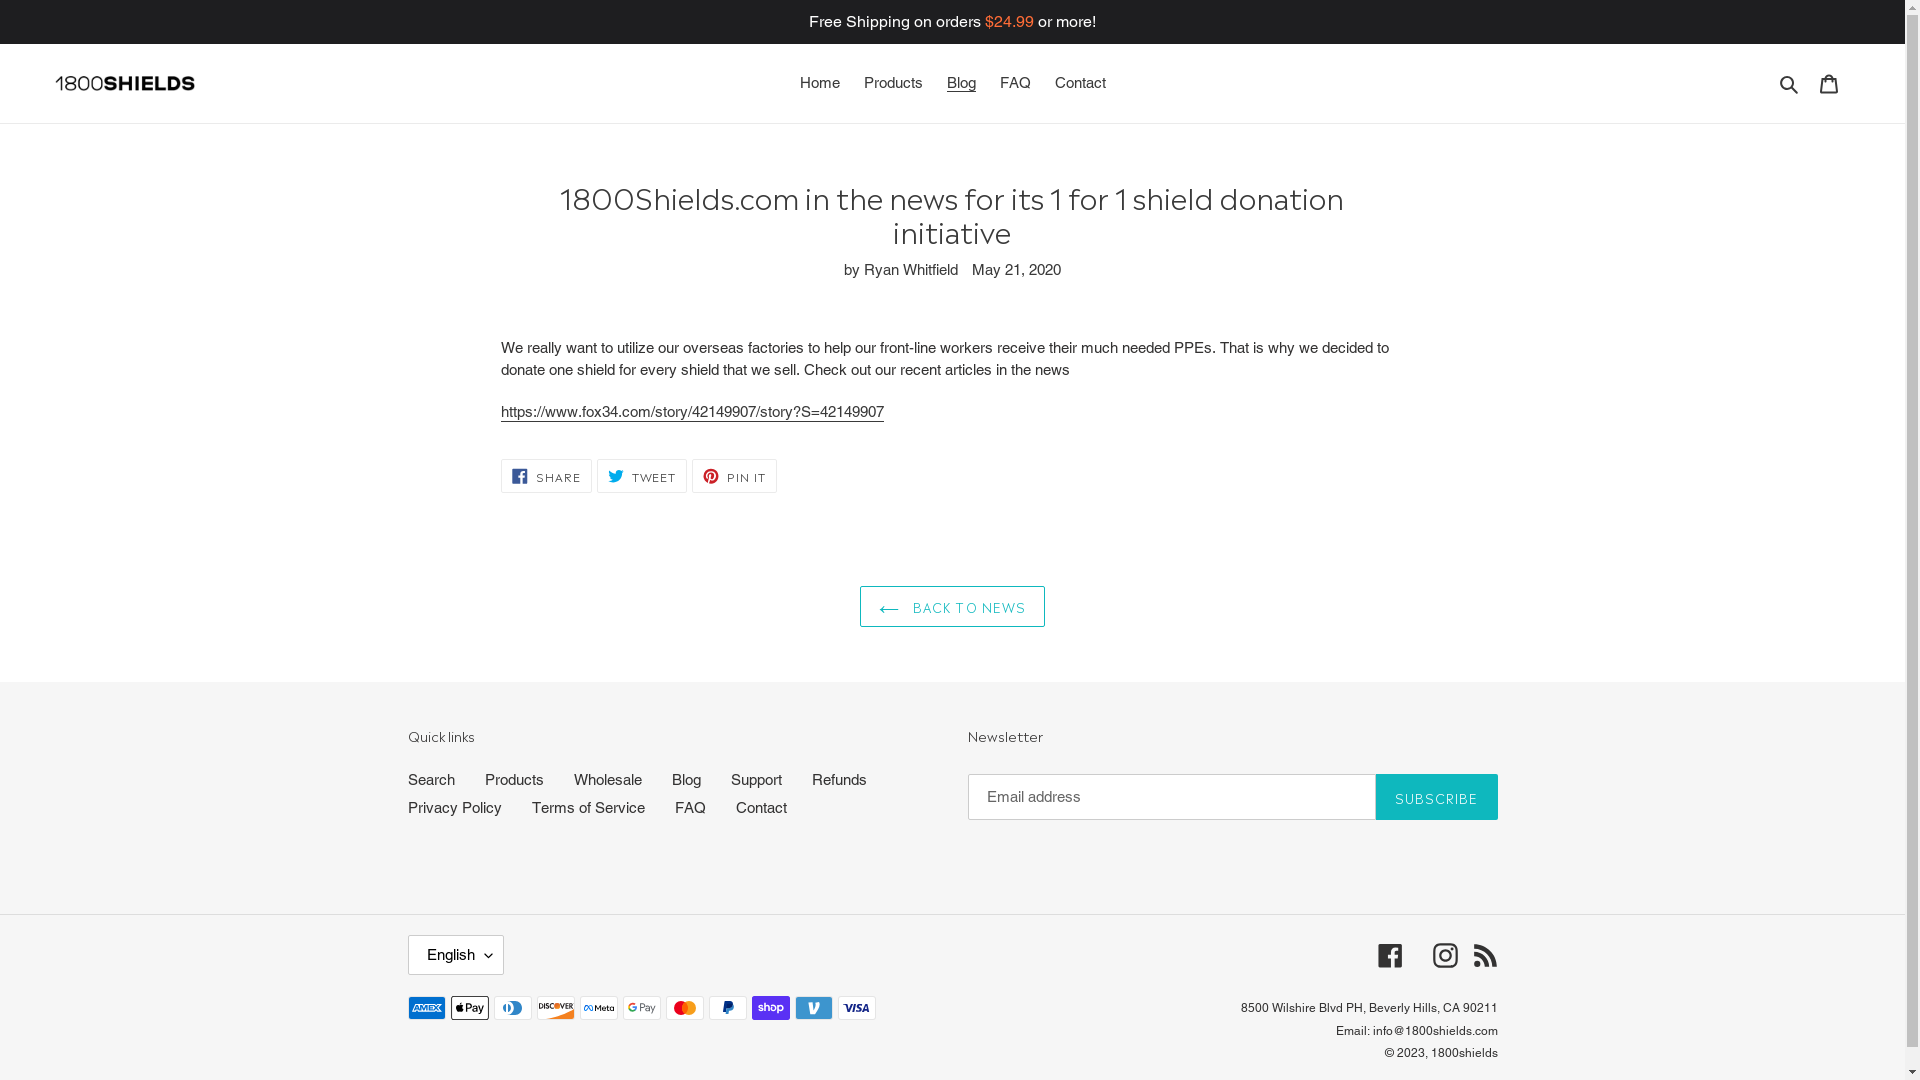  What do you see at coordinates (734, 476) in the screenshot?
I see `PIN IT
PIN ON PINTEREST` at bounding box center [734, 476].